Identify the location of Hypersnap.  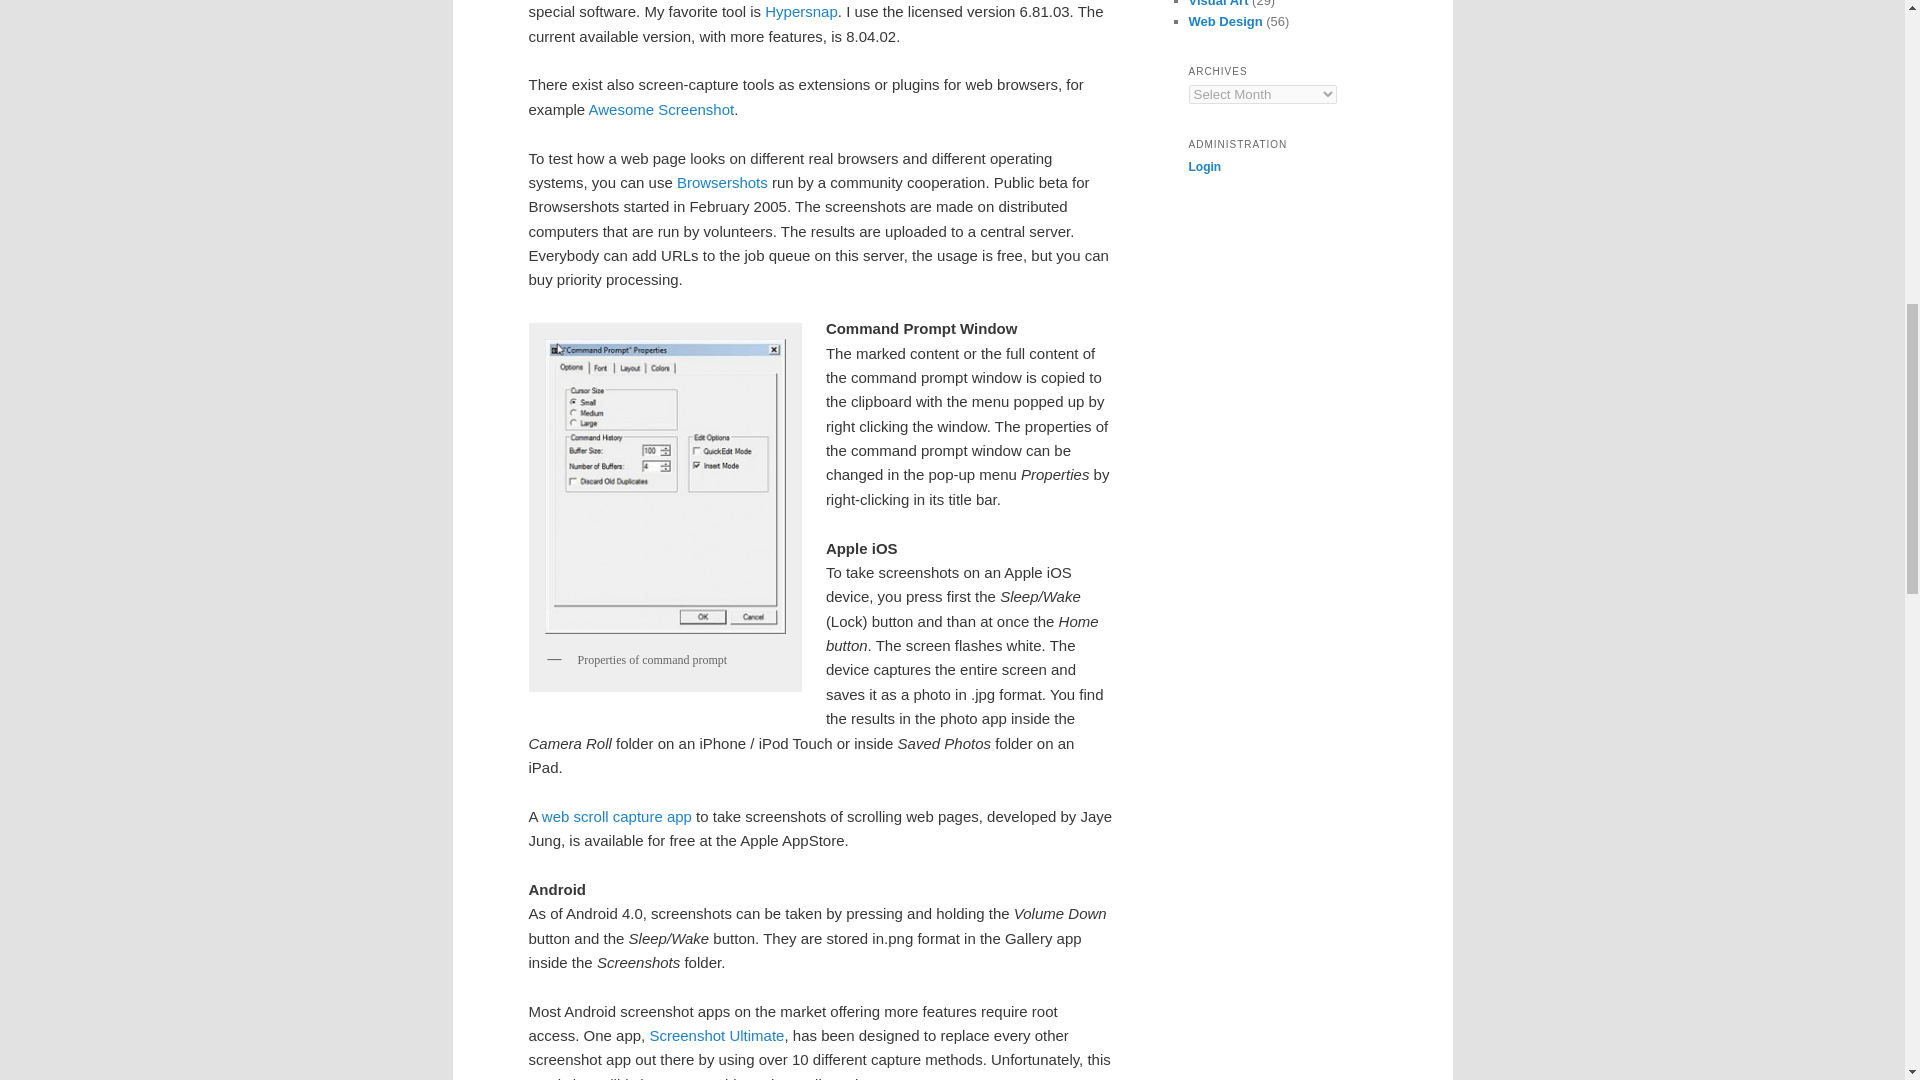
(800, 12).